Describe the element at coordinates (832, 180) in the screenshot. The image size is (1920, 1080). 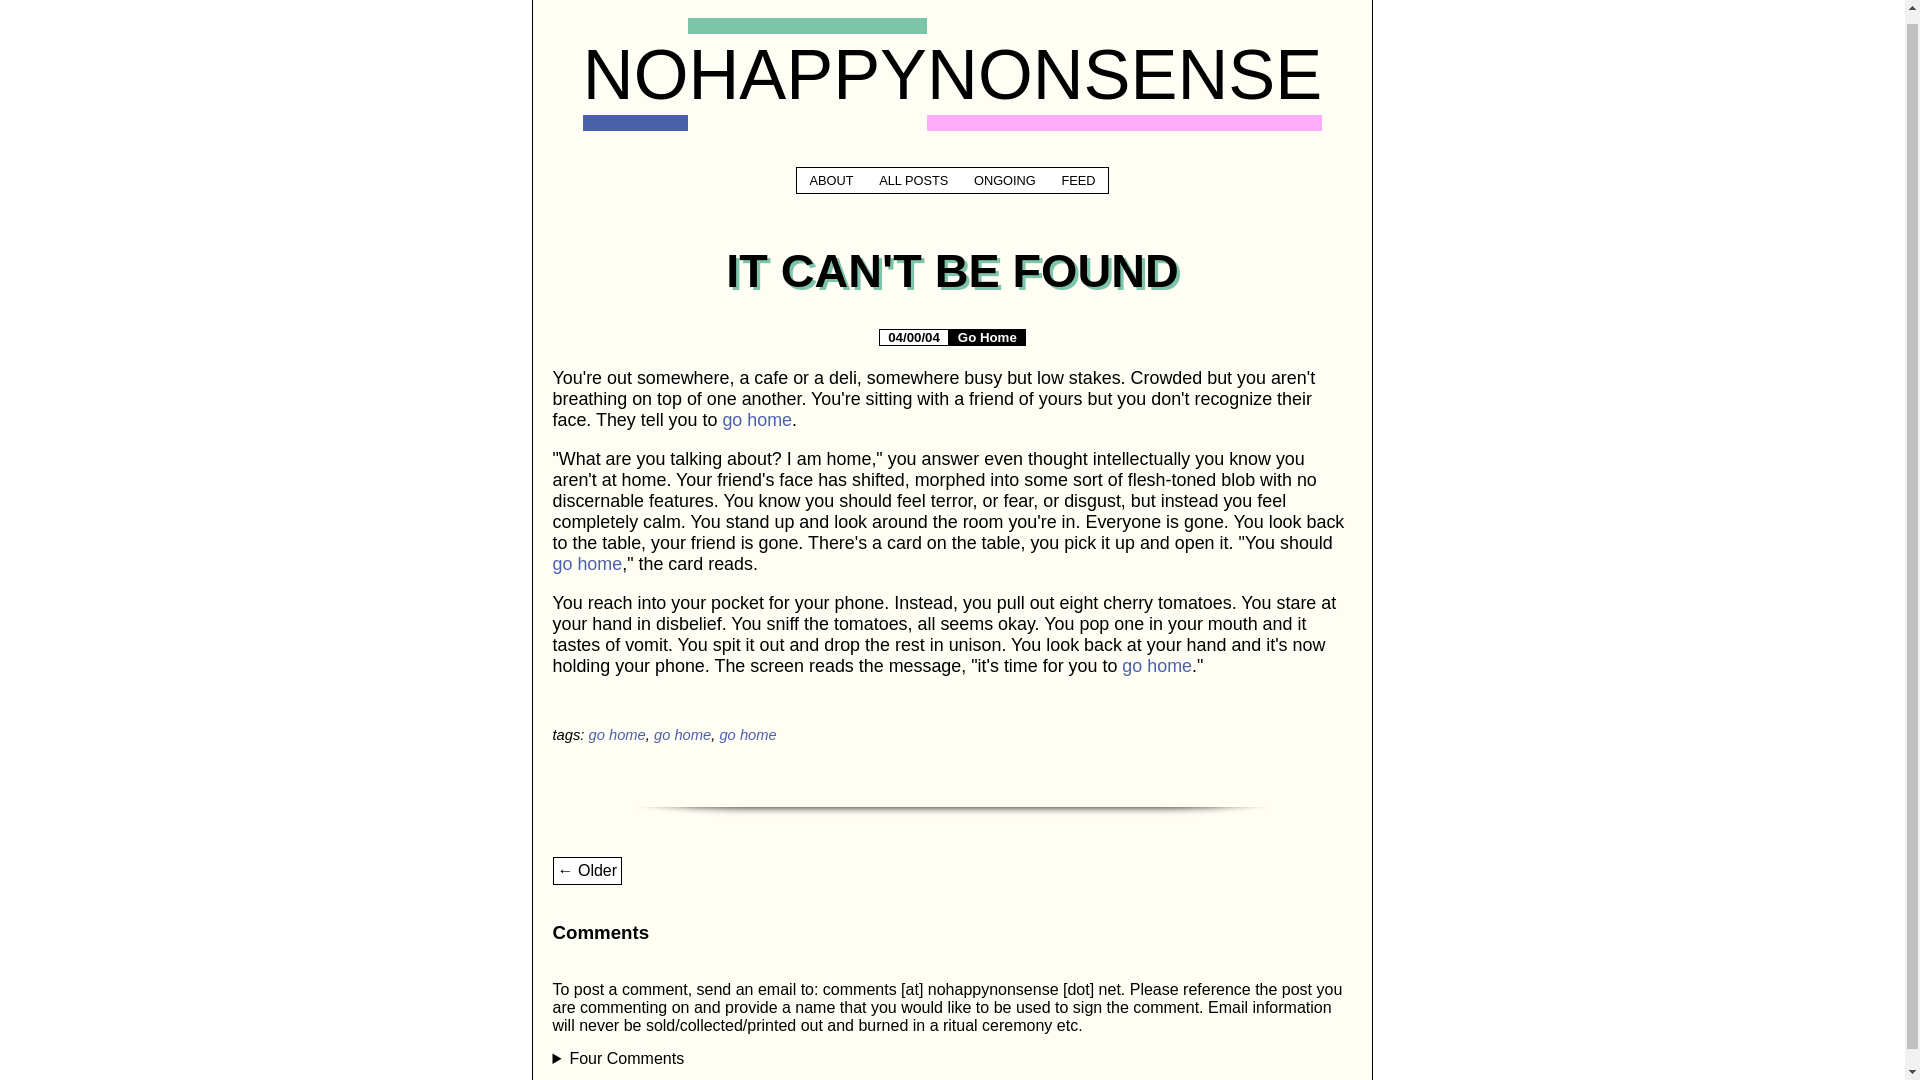
I see `ABOUT` at that location.